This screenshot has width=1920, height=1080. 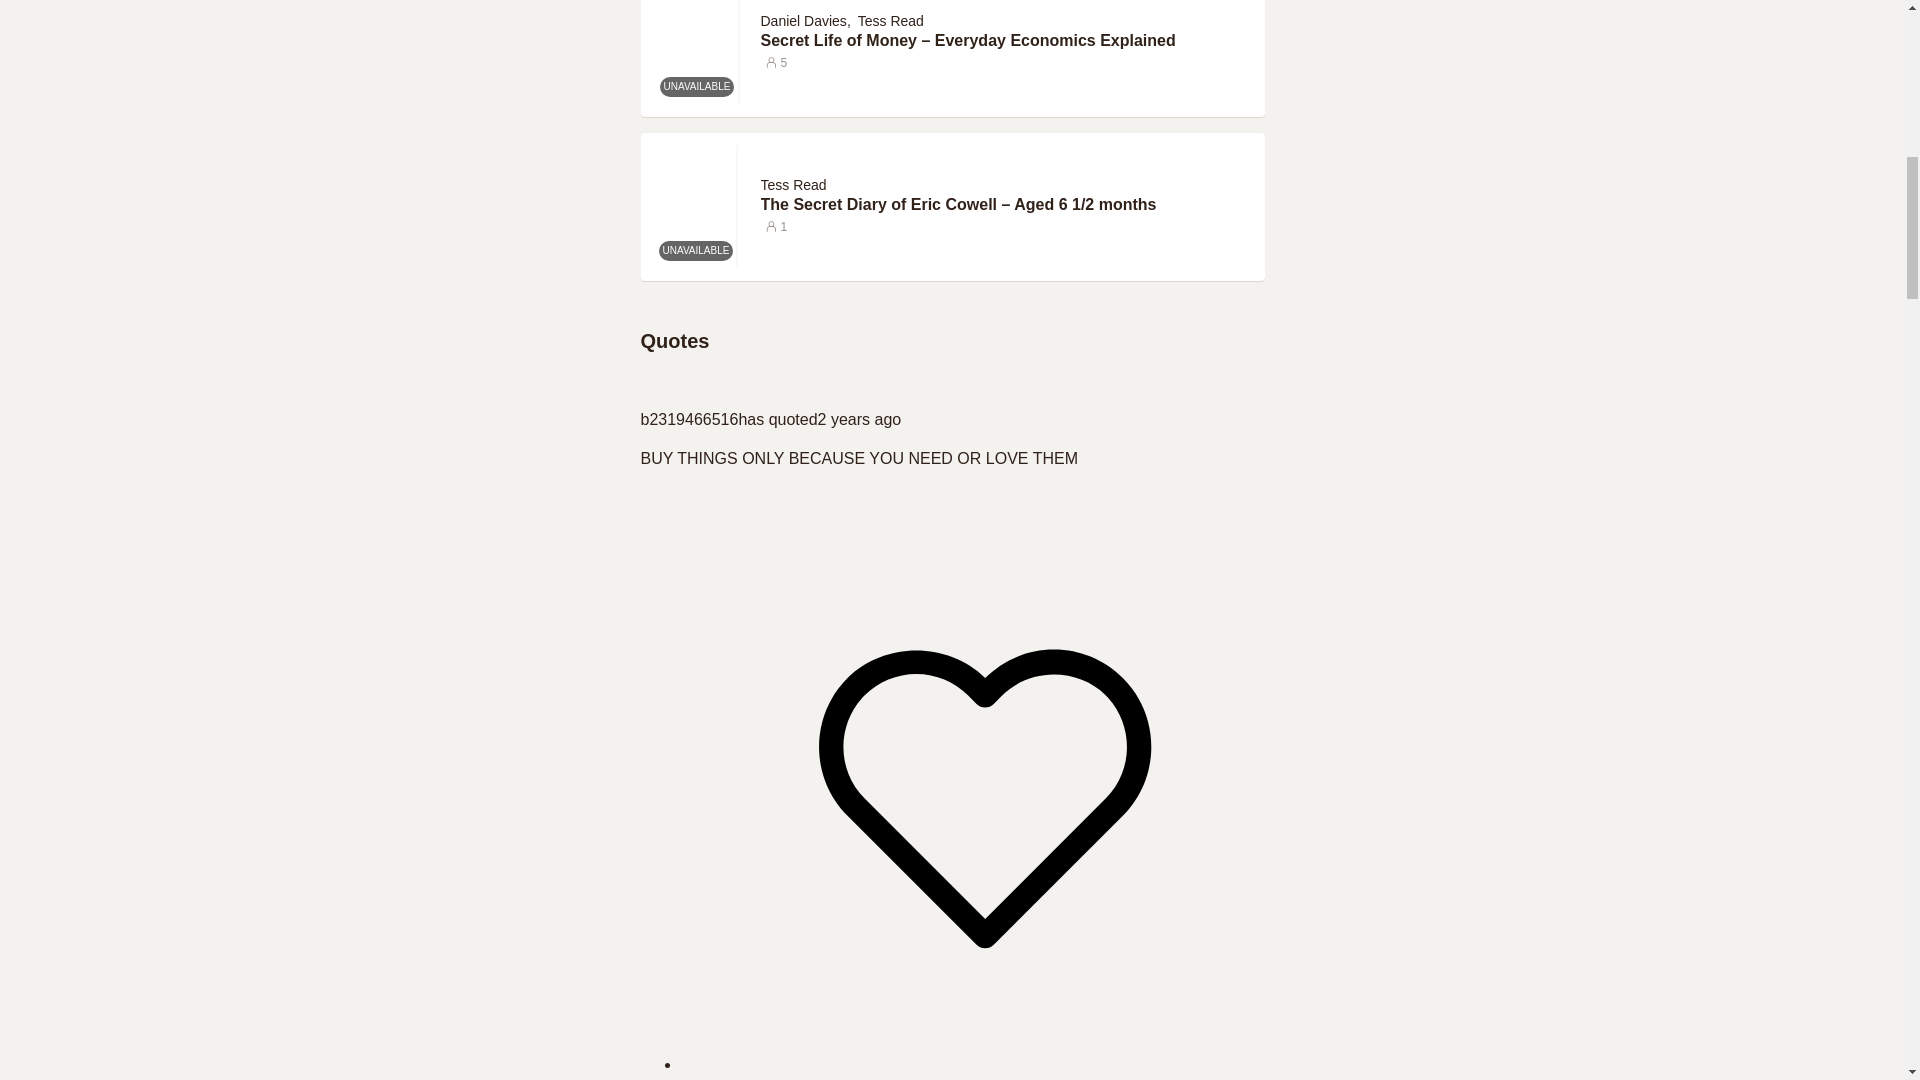 What do you see at coordinates (844, 20) in the screenshot?
I see `Daniel Davies, Tess Read` at bounding box center [844, 20].